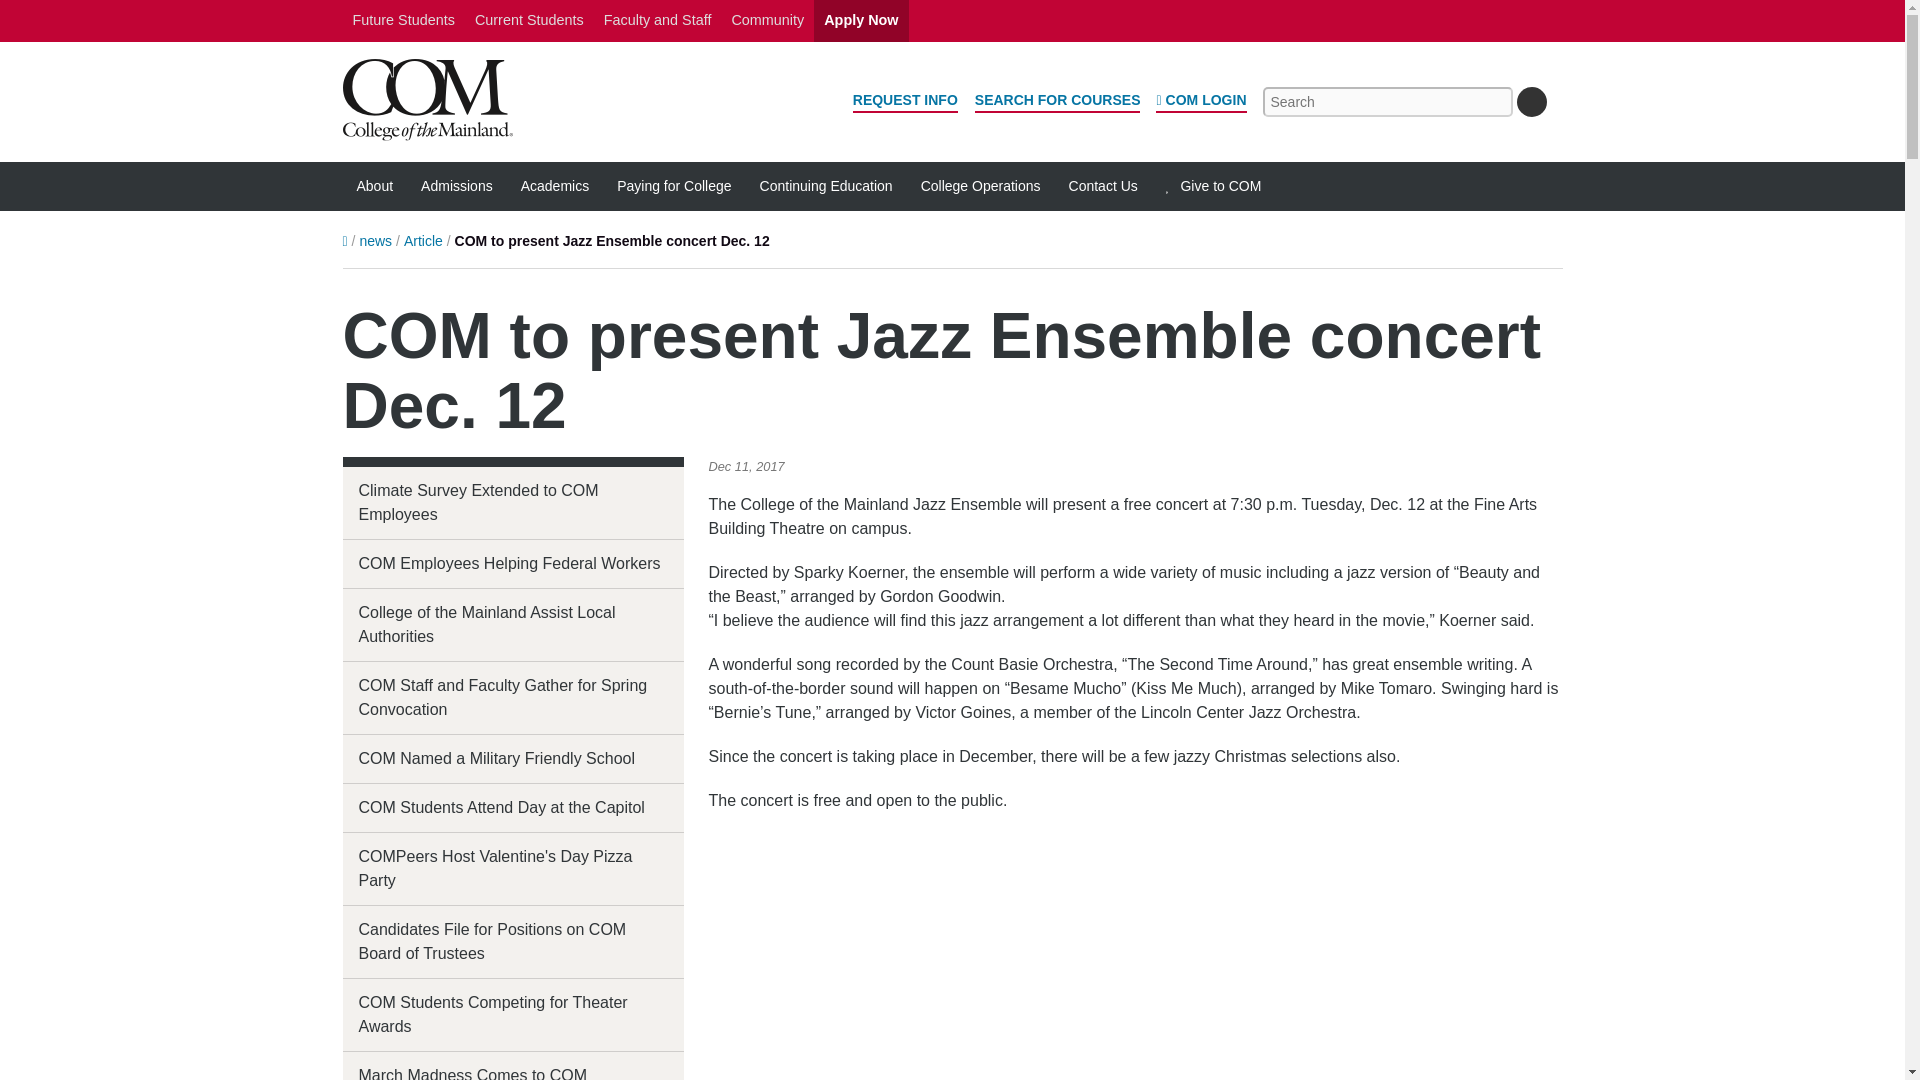  What do you see at coordinates (1530, 102) in the screenshot?
I see `Search` at bounding box center [1530, 102].